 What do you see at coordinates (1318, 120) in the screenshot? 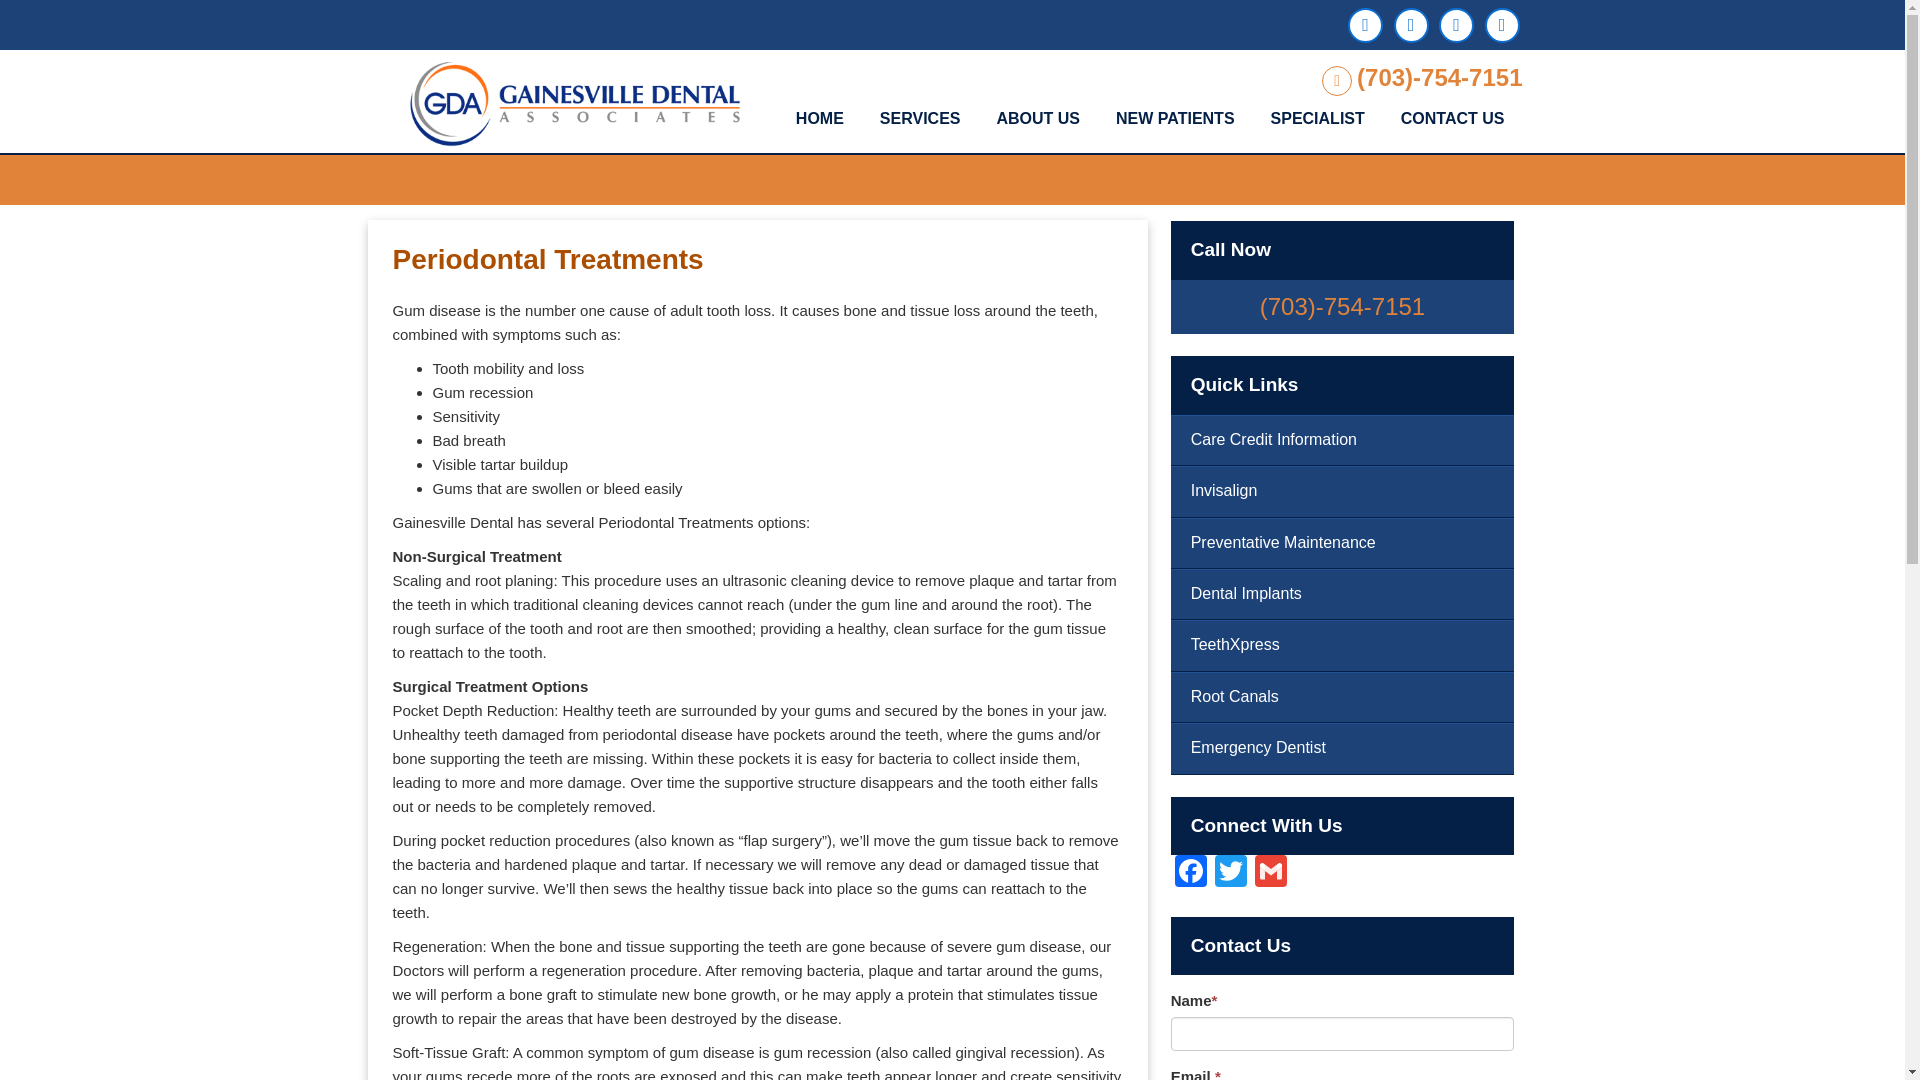
I see `SPECIALIST` at bounding box center [1318, 120].